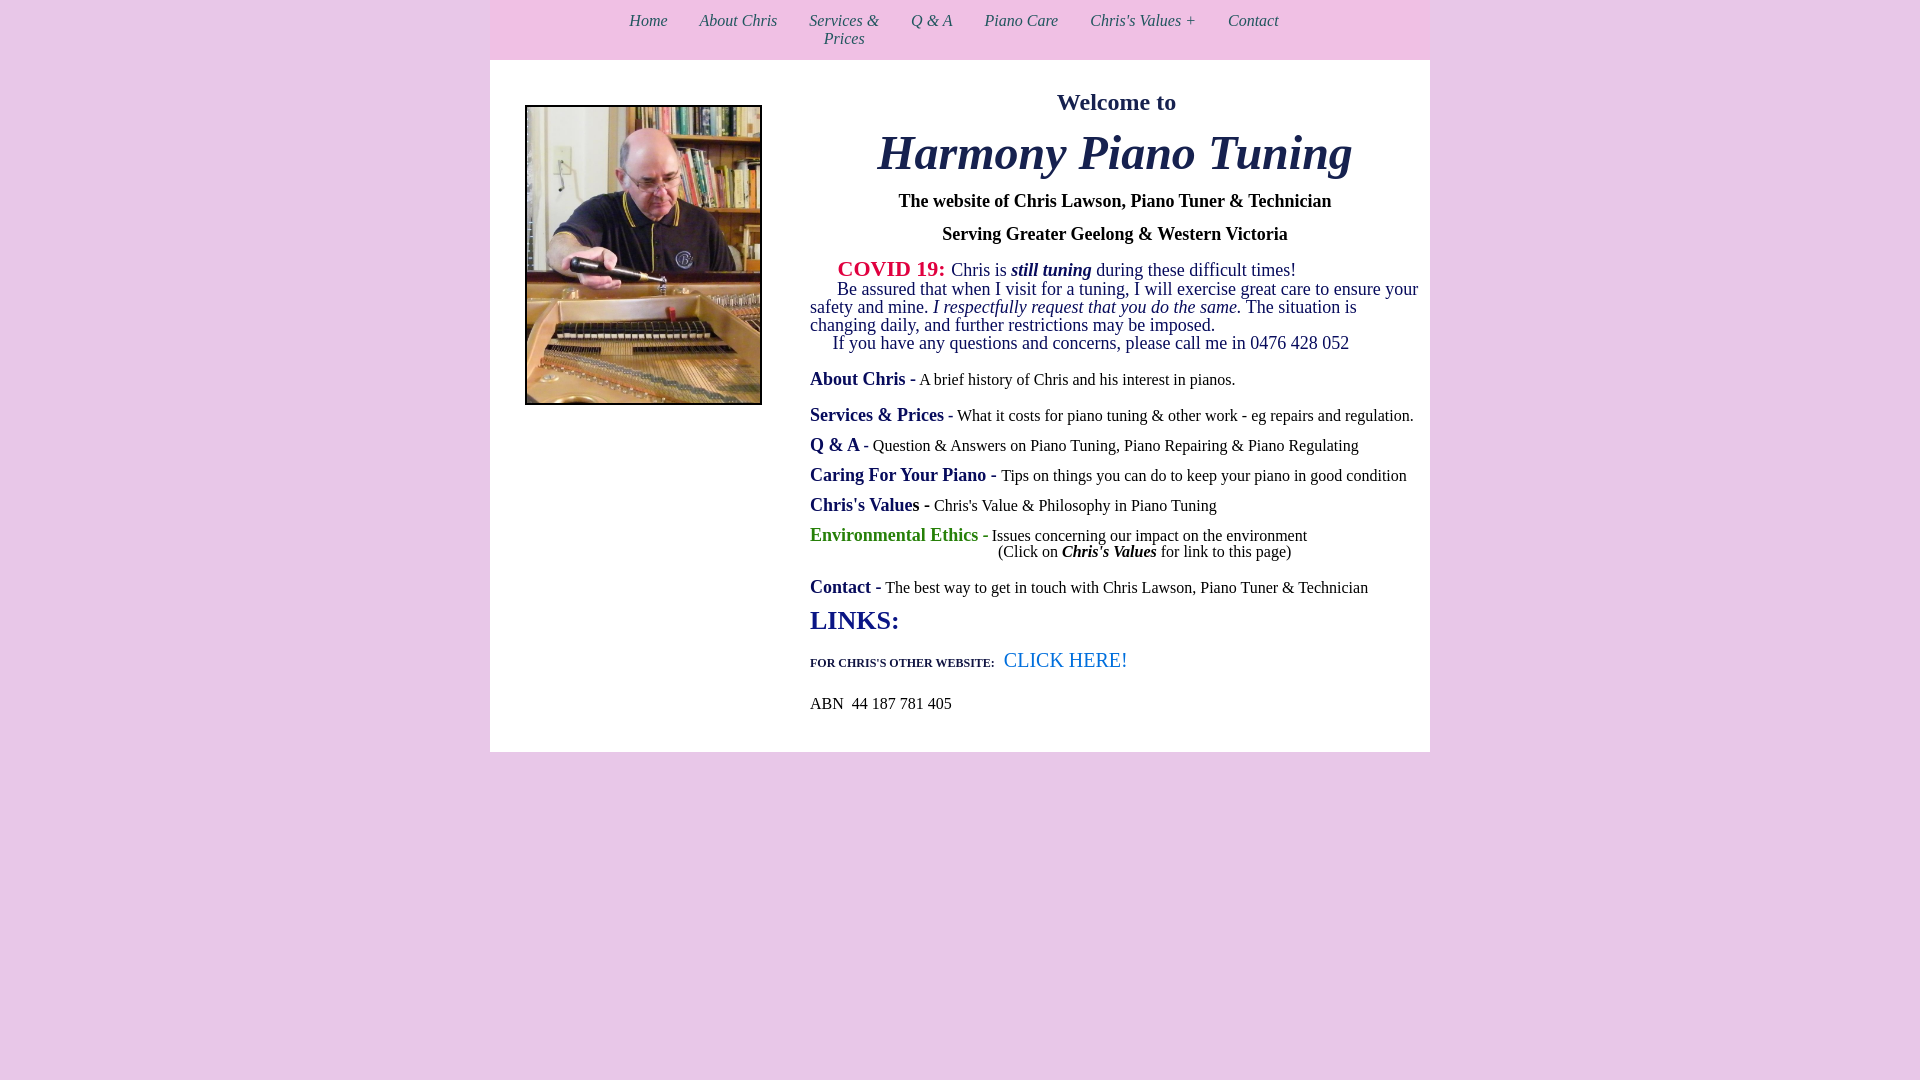 The width and height of the screenshot is (1920, 1080). I want to click on CLICK HERE!, so click(1064, 663).